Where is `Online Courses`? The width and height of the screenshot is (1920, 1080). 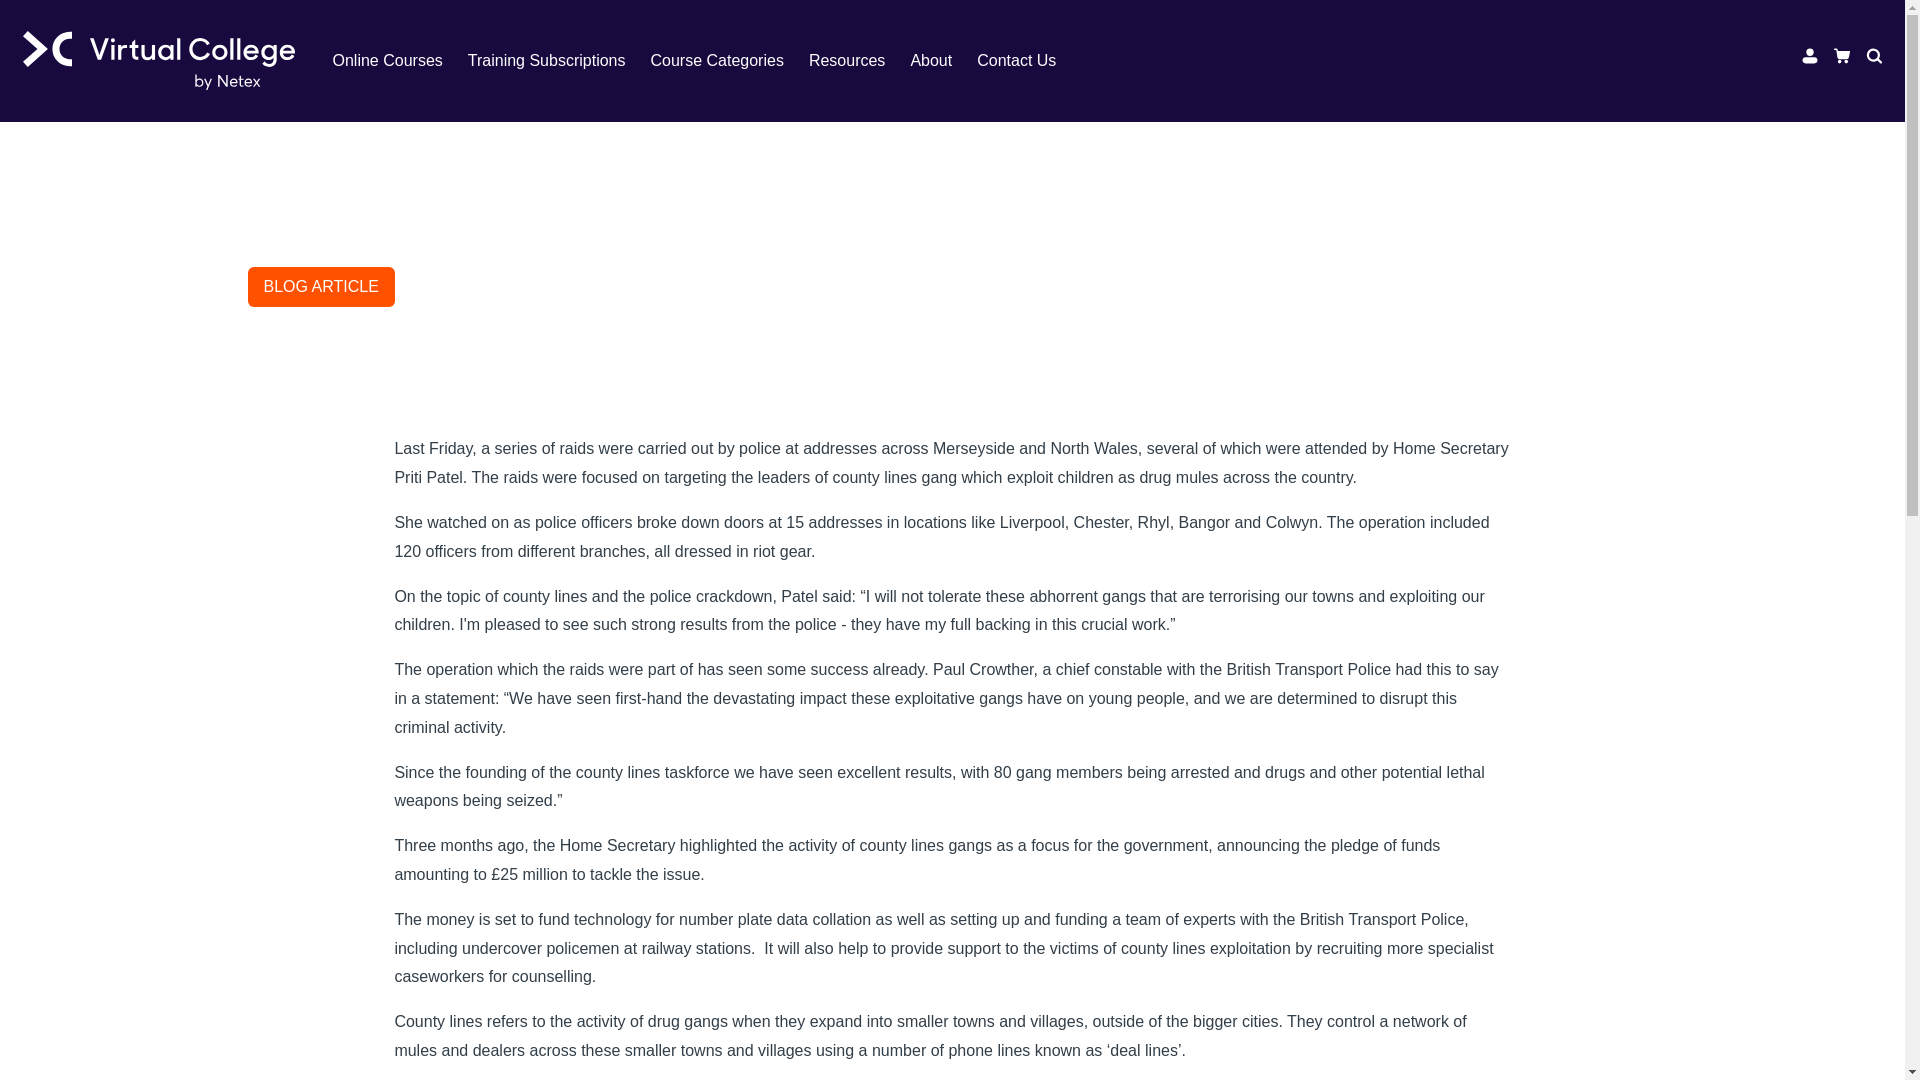
Online Courses is located at coordinates (399, 60).